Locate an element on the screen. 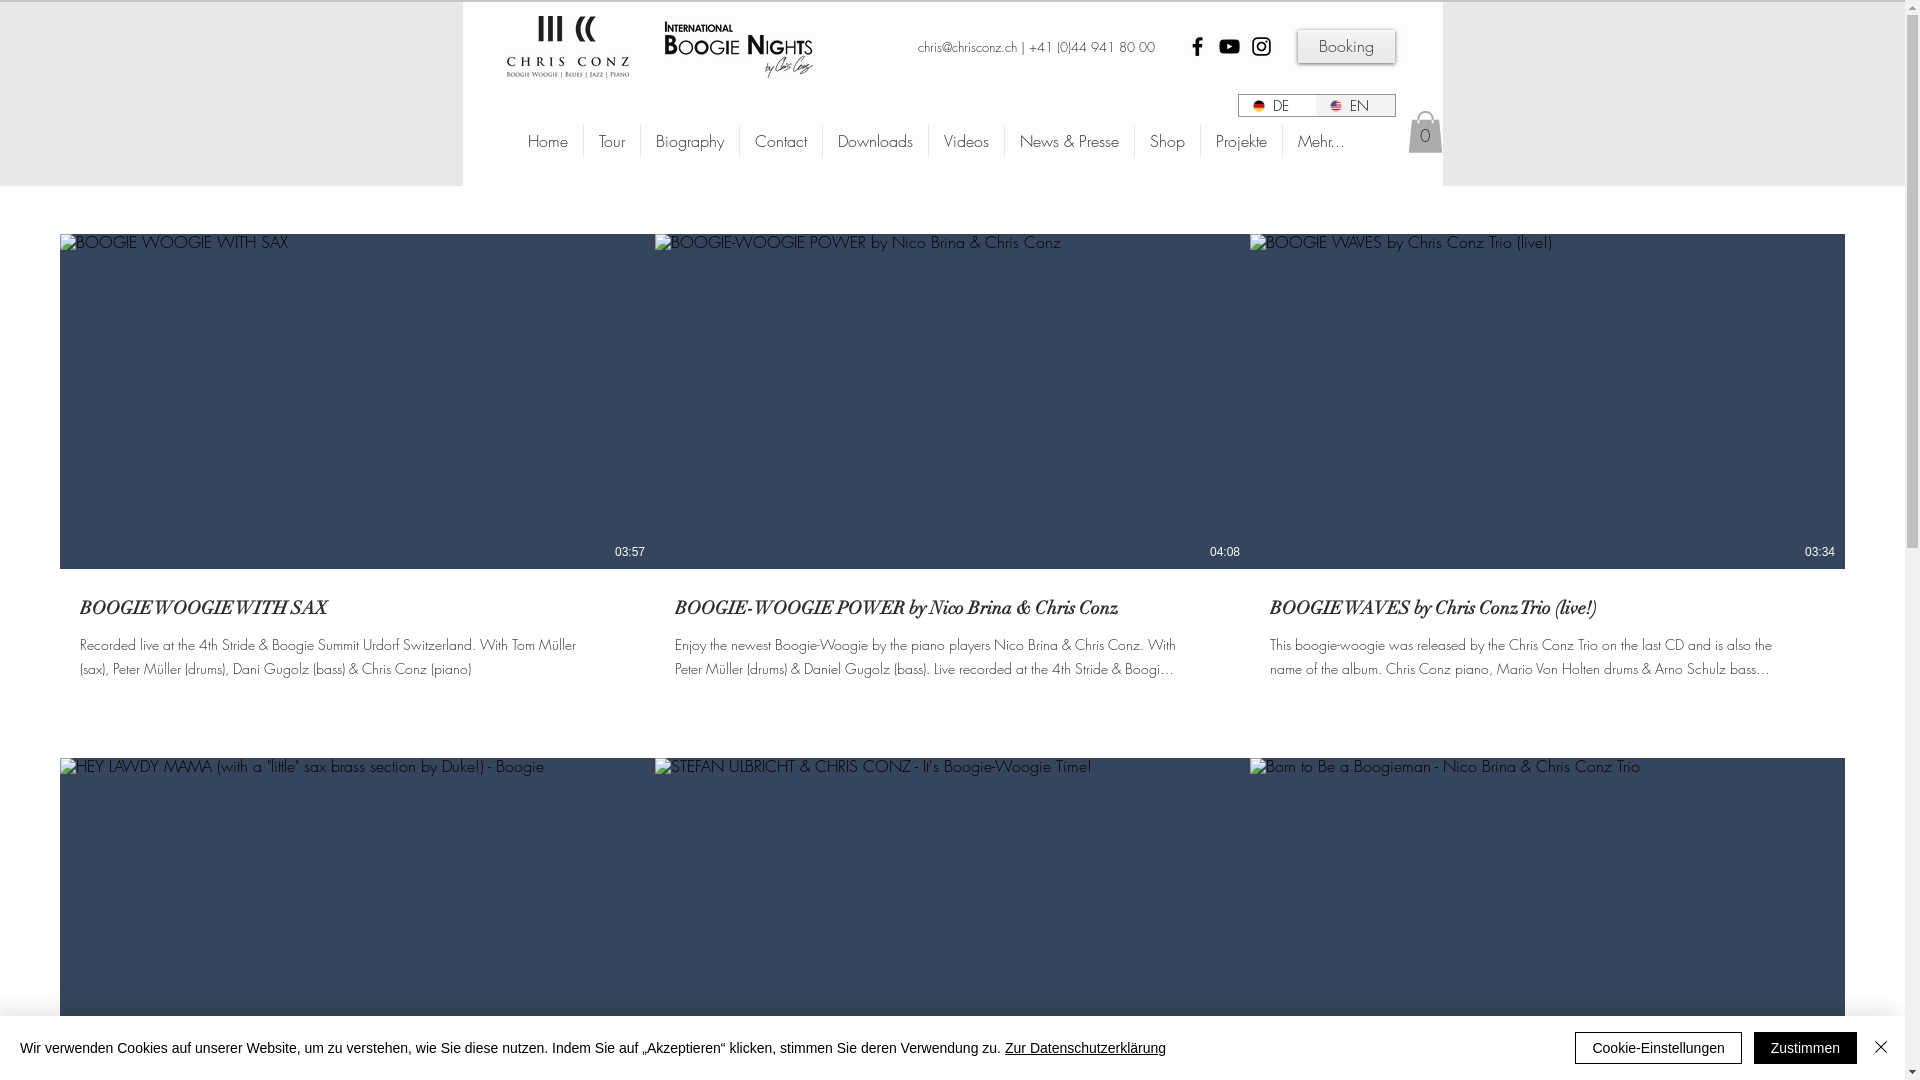 This screenshot has width=1920, height=1080. Tour is located at coordinates (612, 142).